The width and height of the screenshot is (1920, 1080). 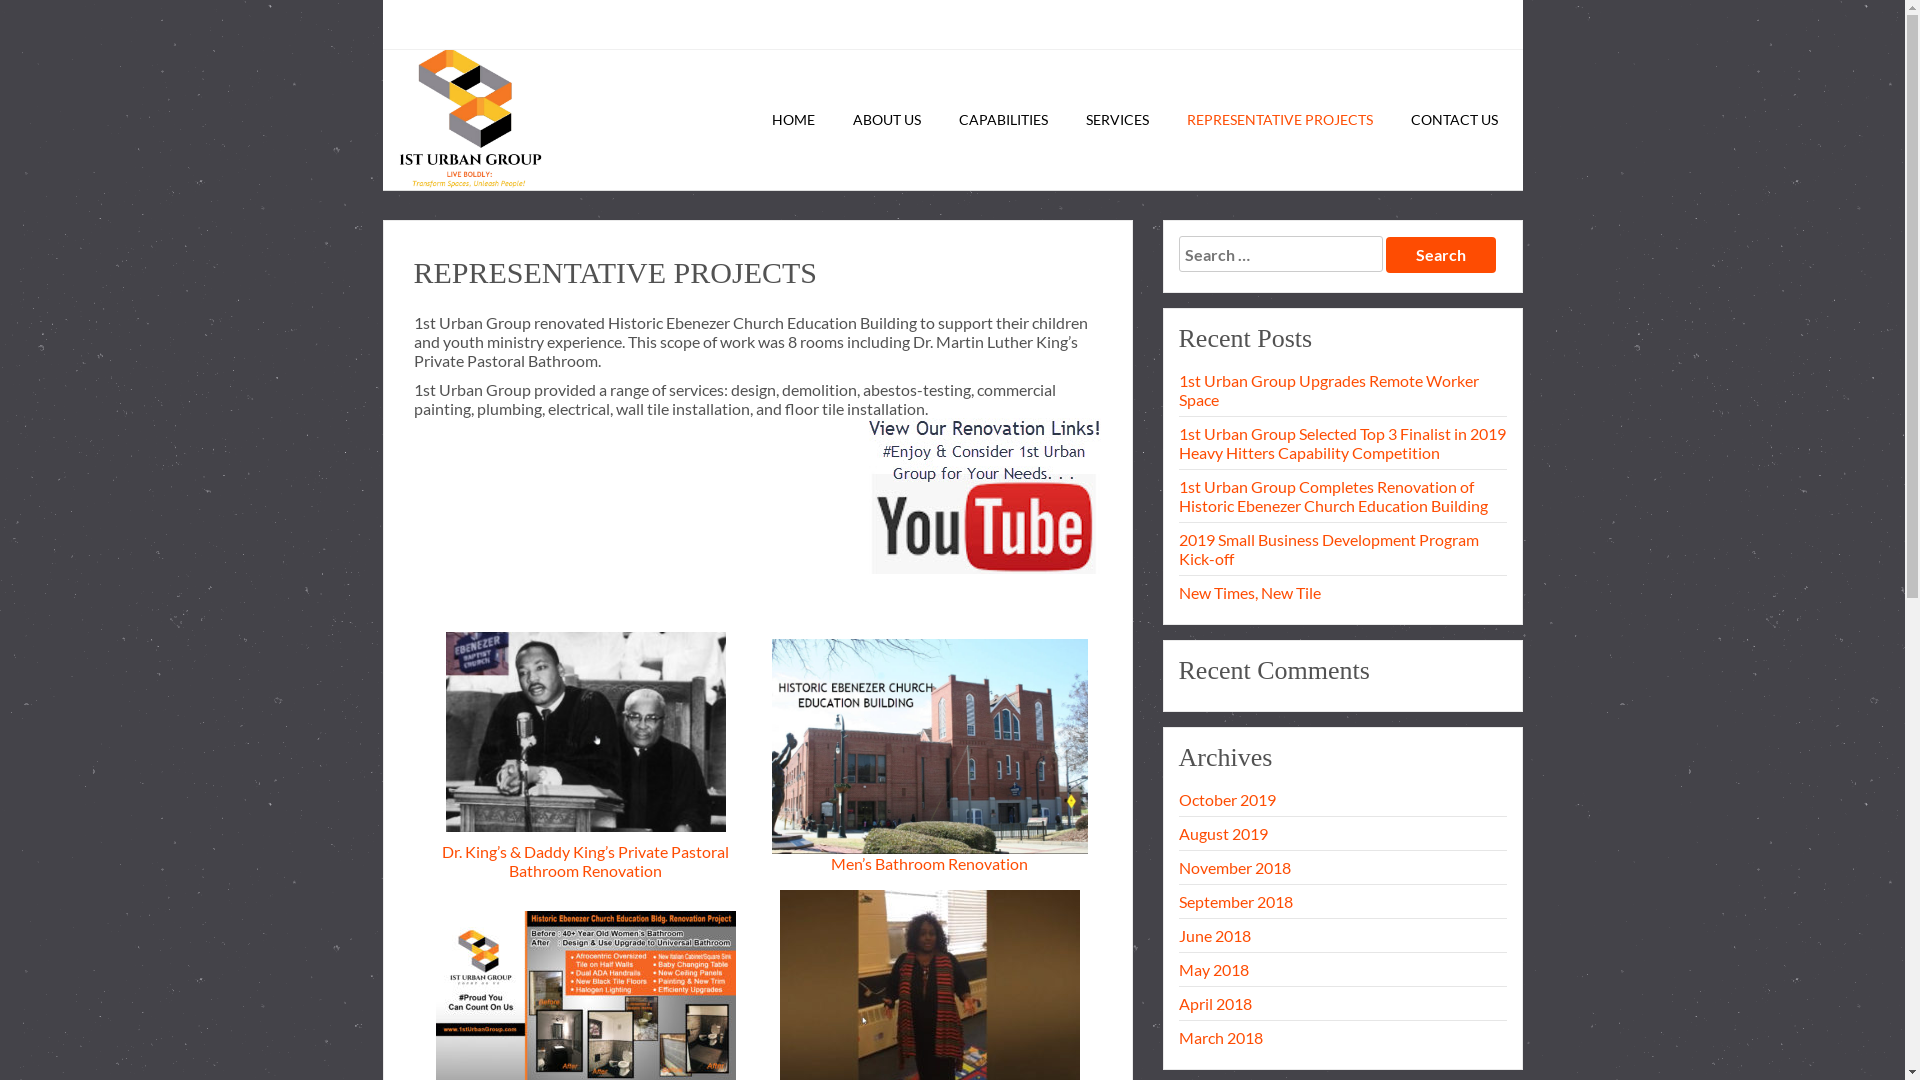 What do you see at coordinates (1279, 120) in the screenshot?
I see `REPRESENTATIVE PROJECTS` at bounding box center [1279, 120].